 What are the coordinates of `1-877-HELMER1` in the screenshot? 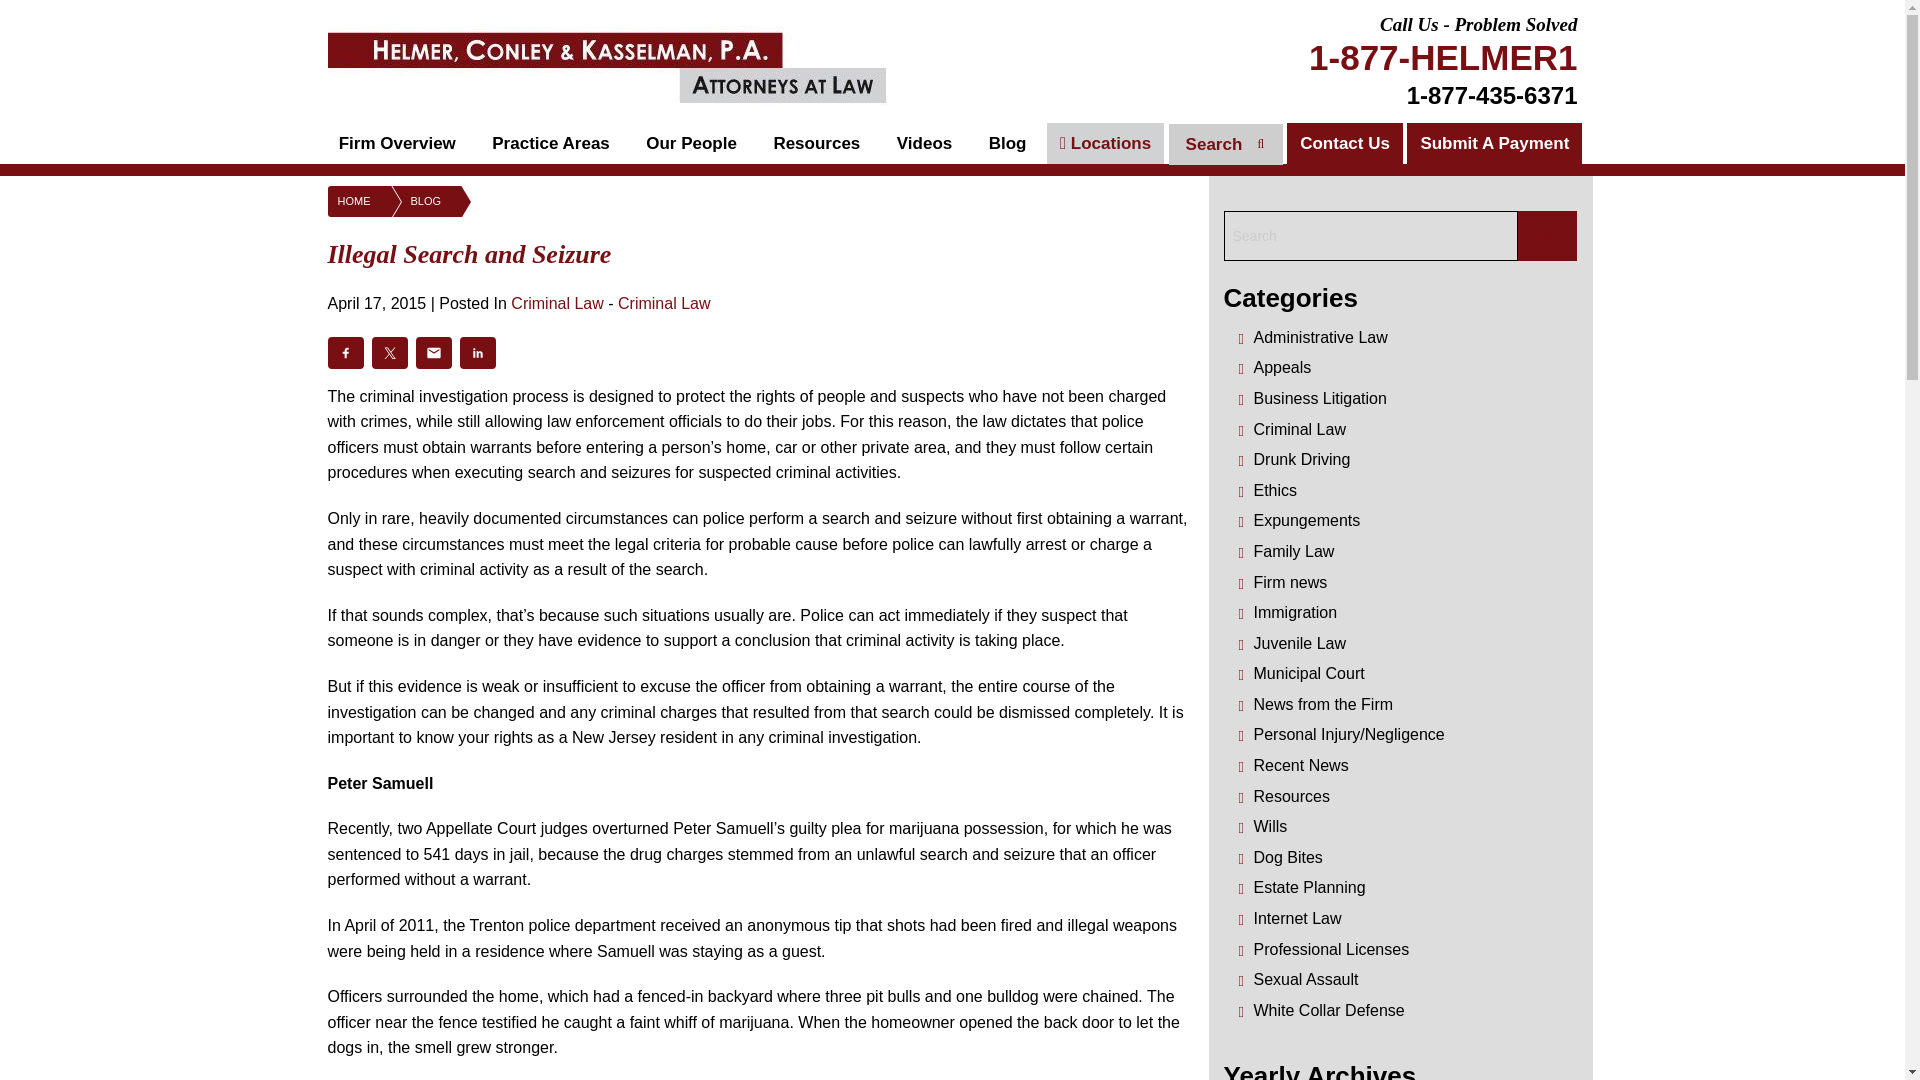 It's located at (1442, 56).